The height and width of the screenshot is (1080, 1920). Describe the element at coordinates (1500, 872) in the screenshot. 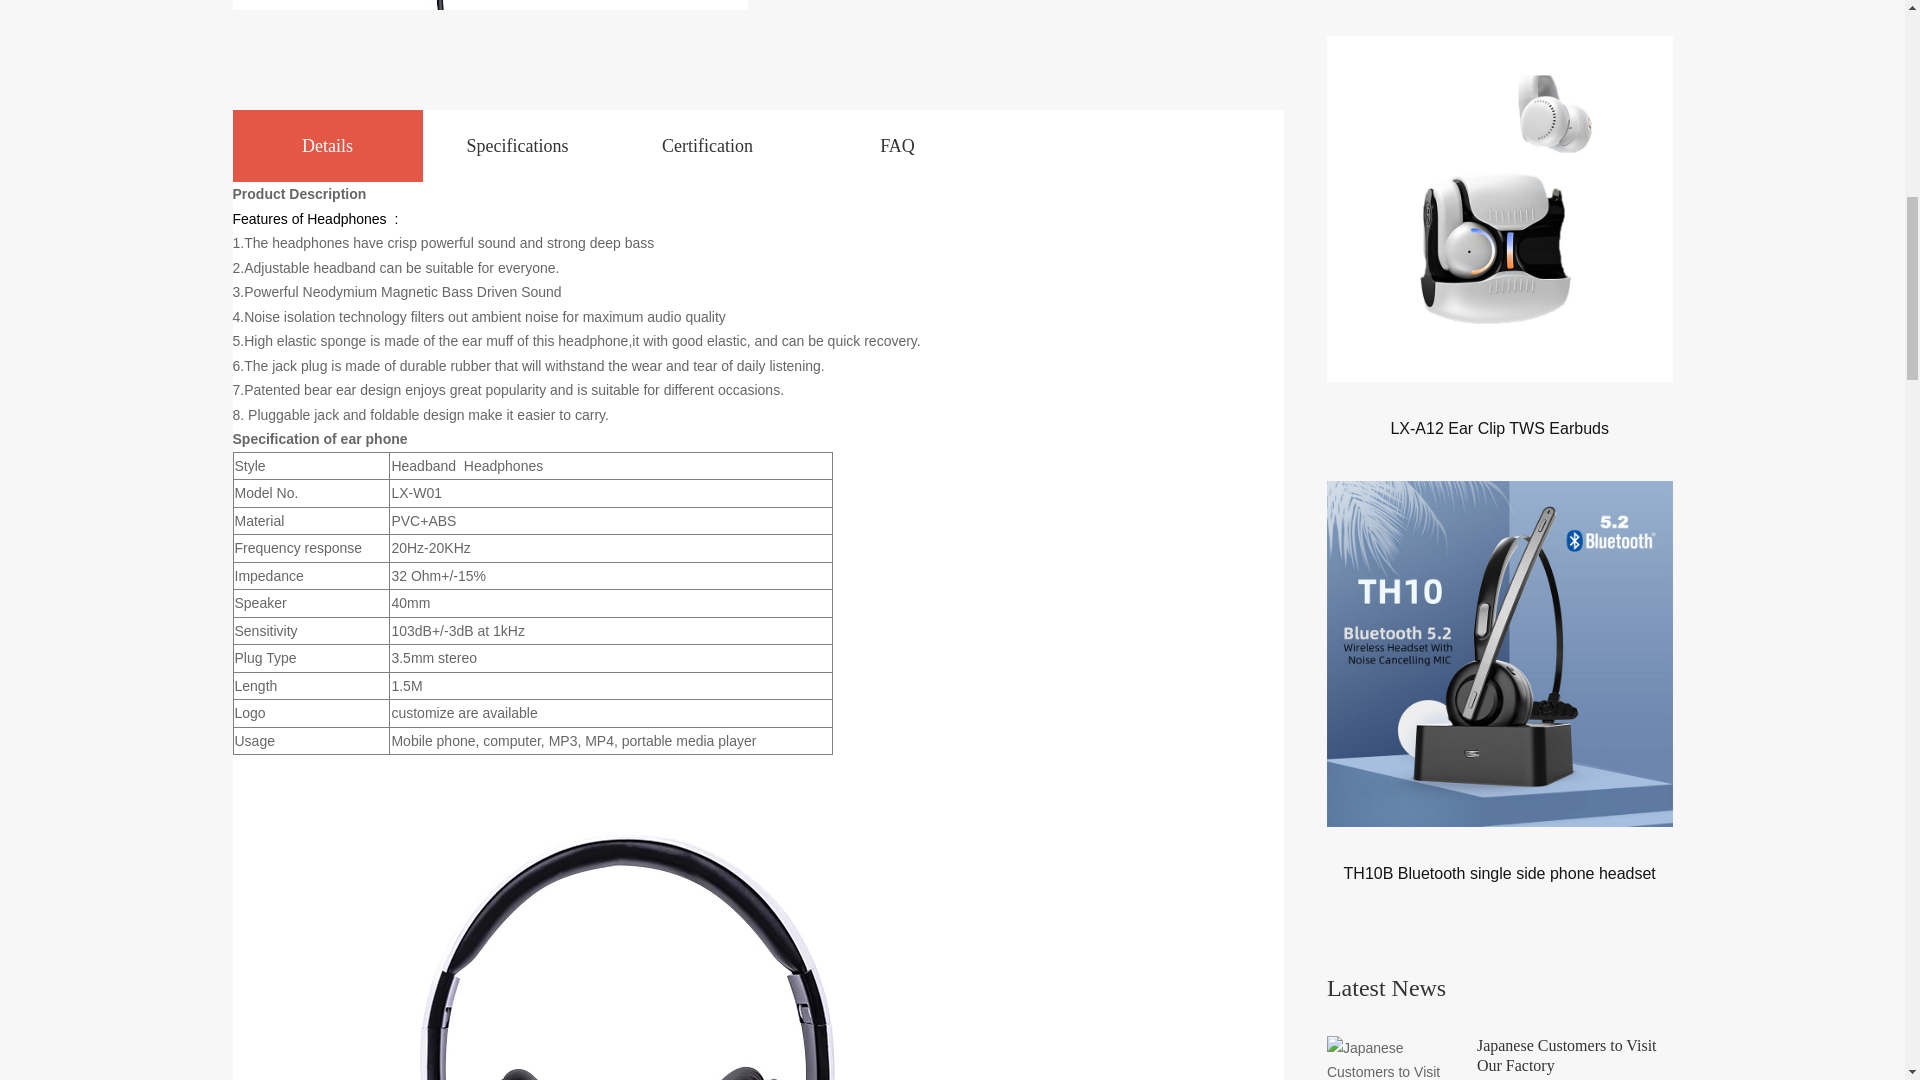

I see `TH10B Bluetooth single side phone headset` at that location.